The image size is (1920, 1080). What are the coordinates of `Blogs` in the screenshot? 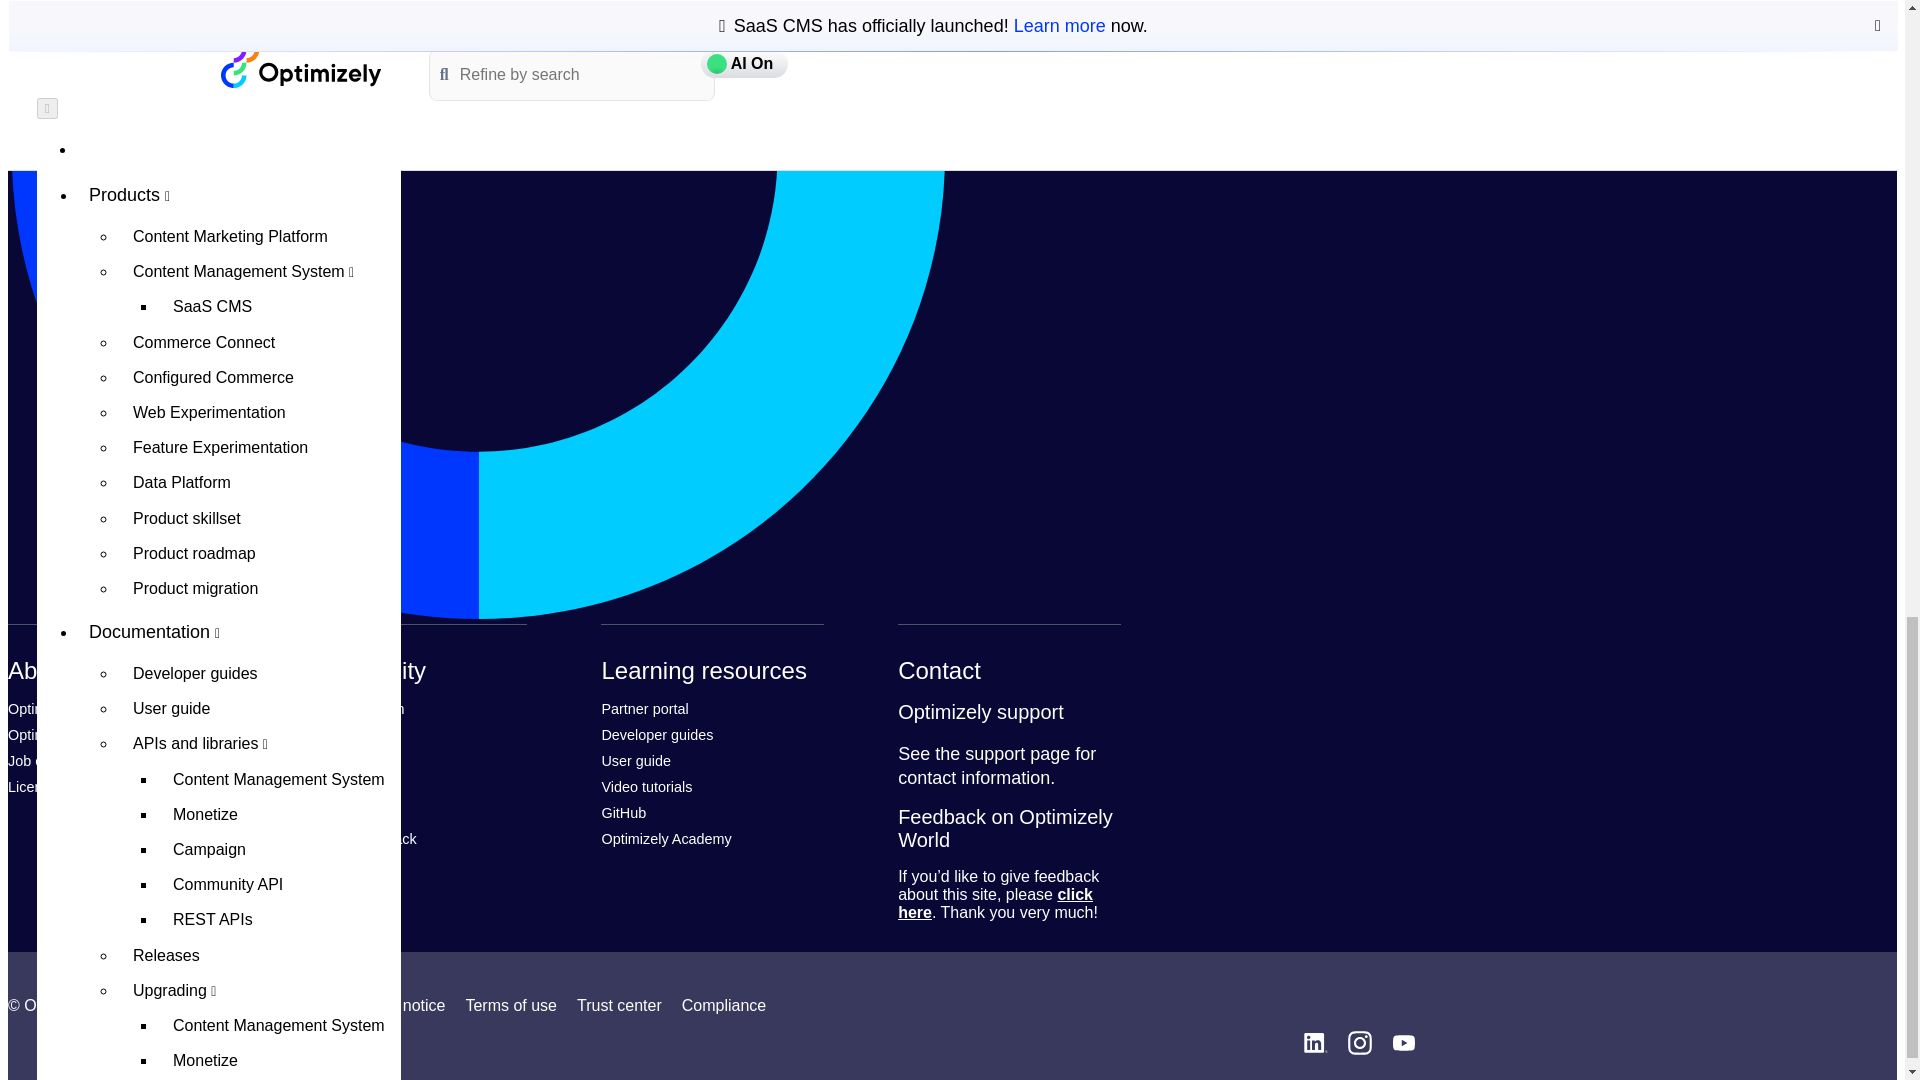 It's located at (323, 786).